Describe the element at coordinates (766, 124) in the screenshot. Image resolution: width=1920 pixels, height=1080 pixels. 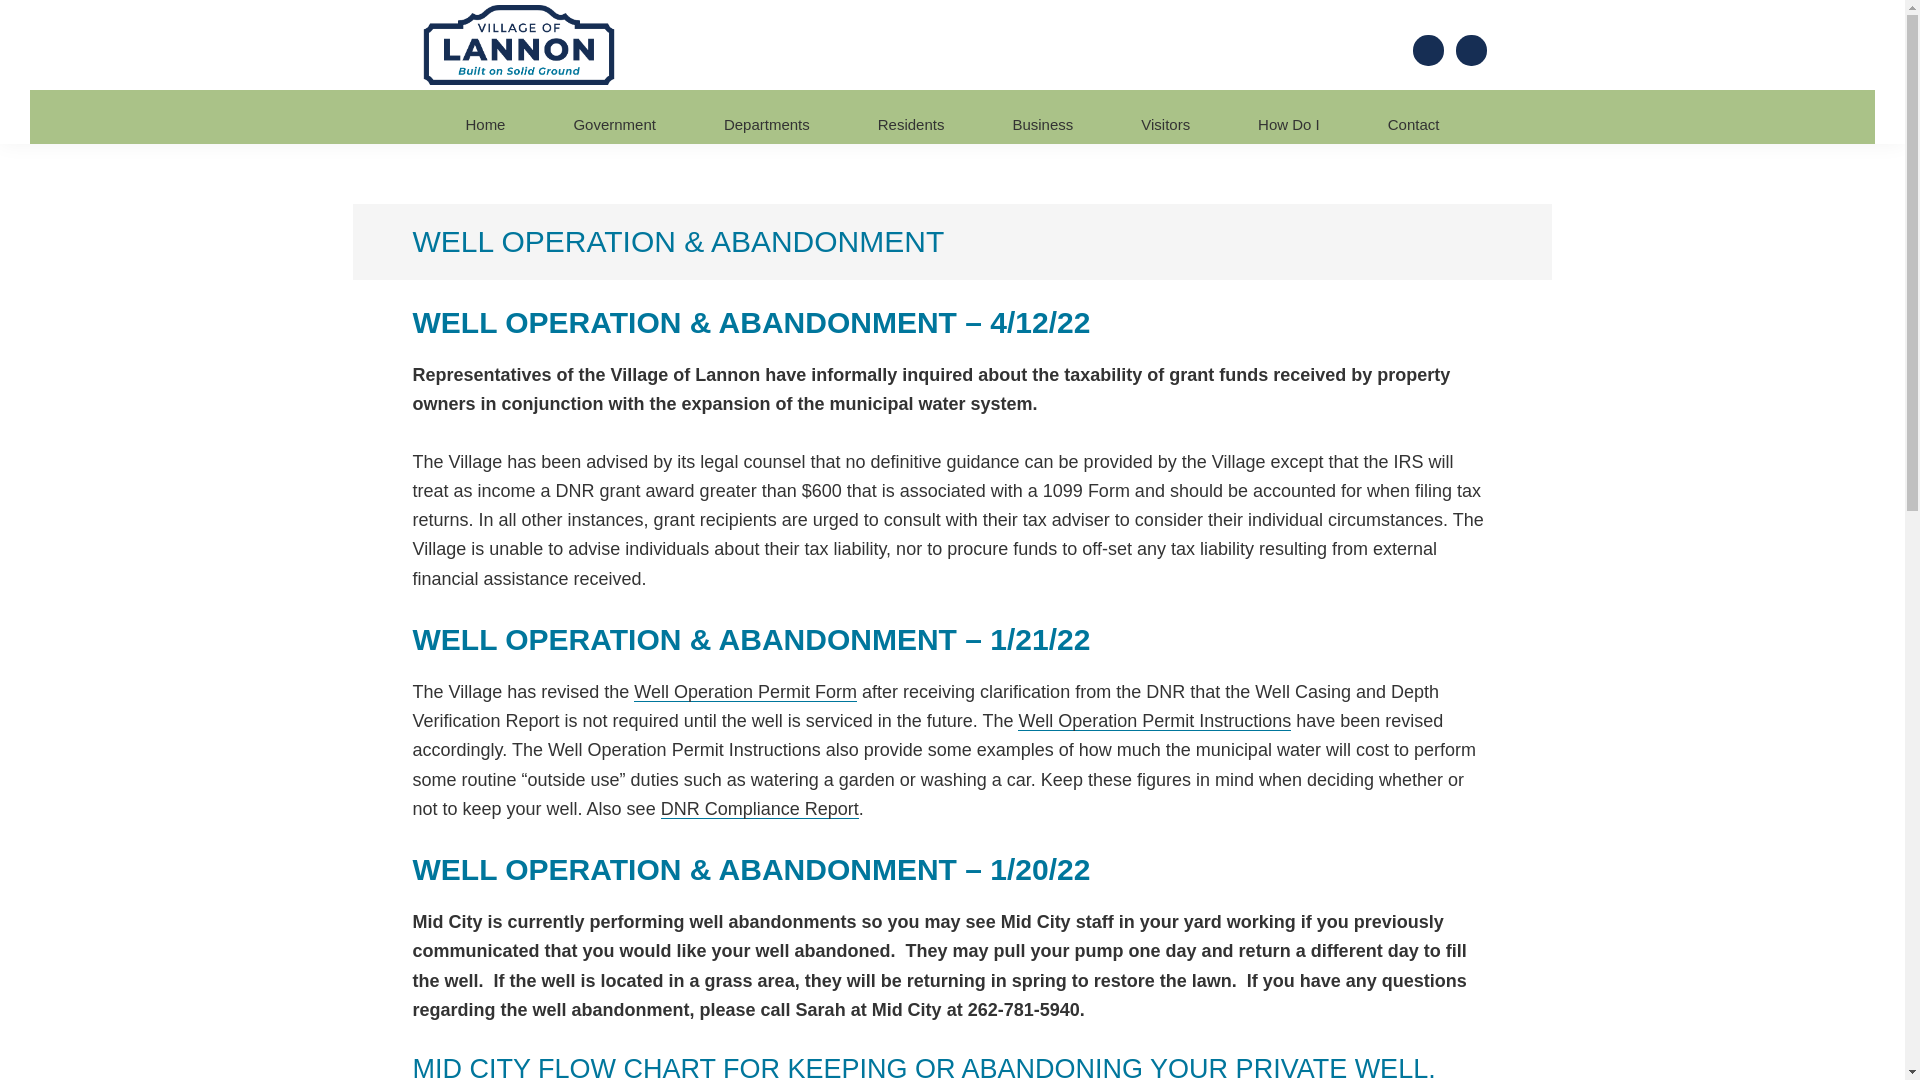
I see `Departments` at that location.